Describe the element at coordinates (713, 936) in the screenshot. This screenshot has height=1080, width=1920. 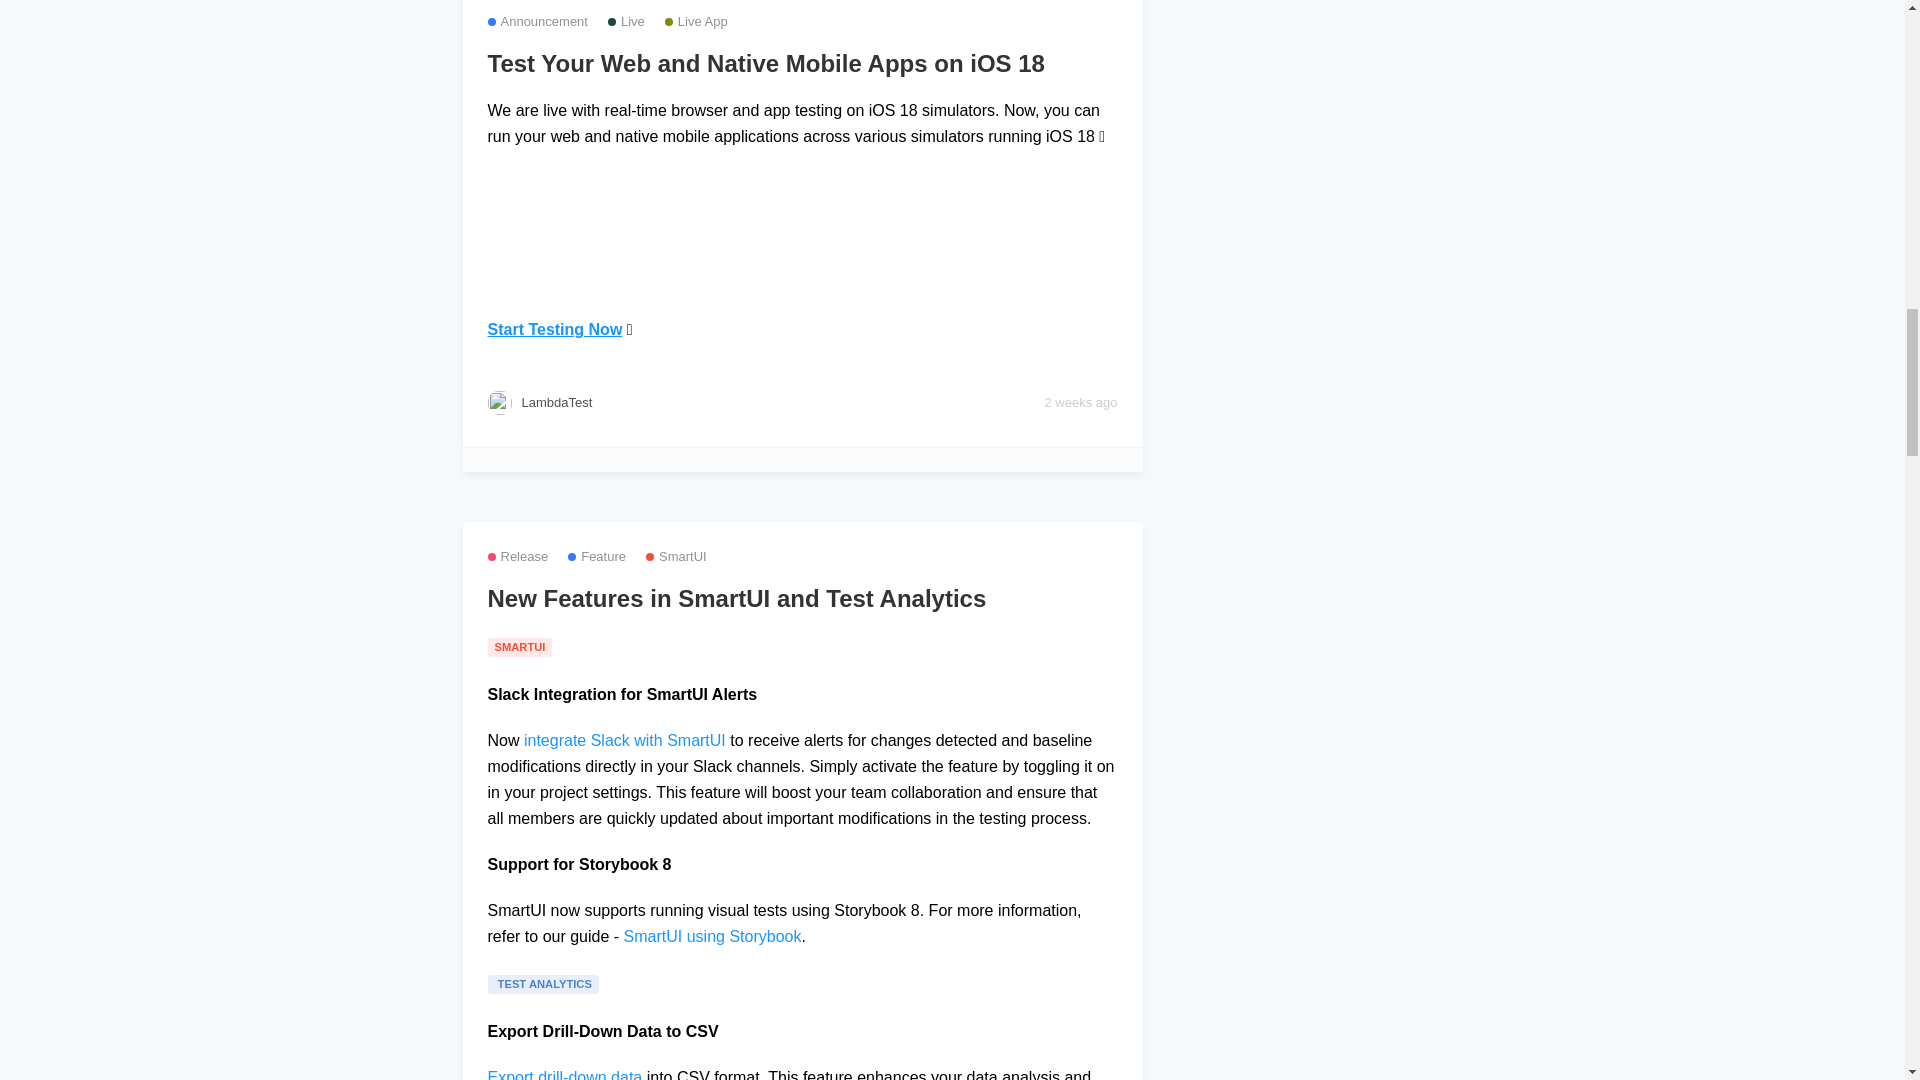
I see `SmartUI using Storybook` at that location.